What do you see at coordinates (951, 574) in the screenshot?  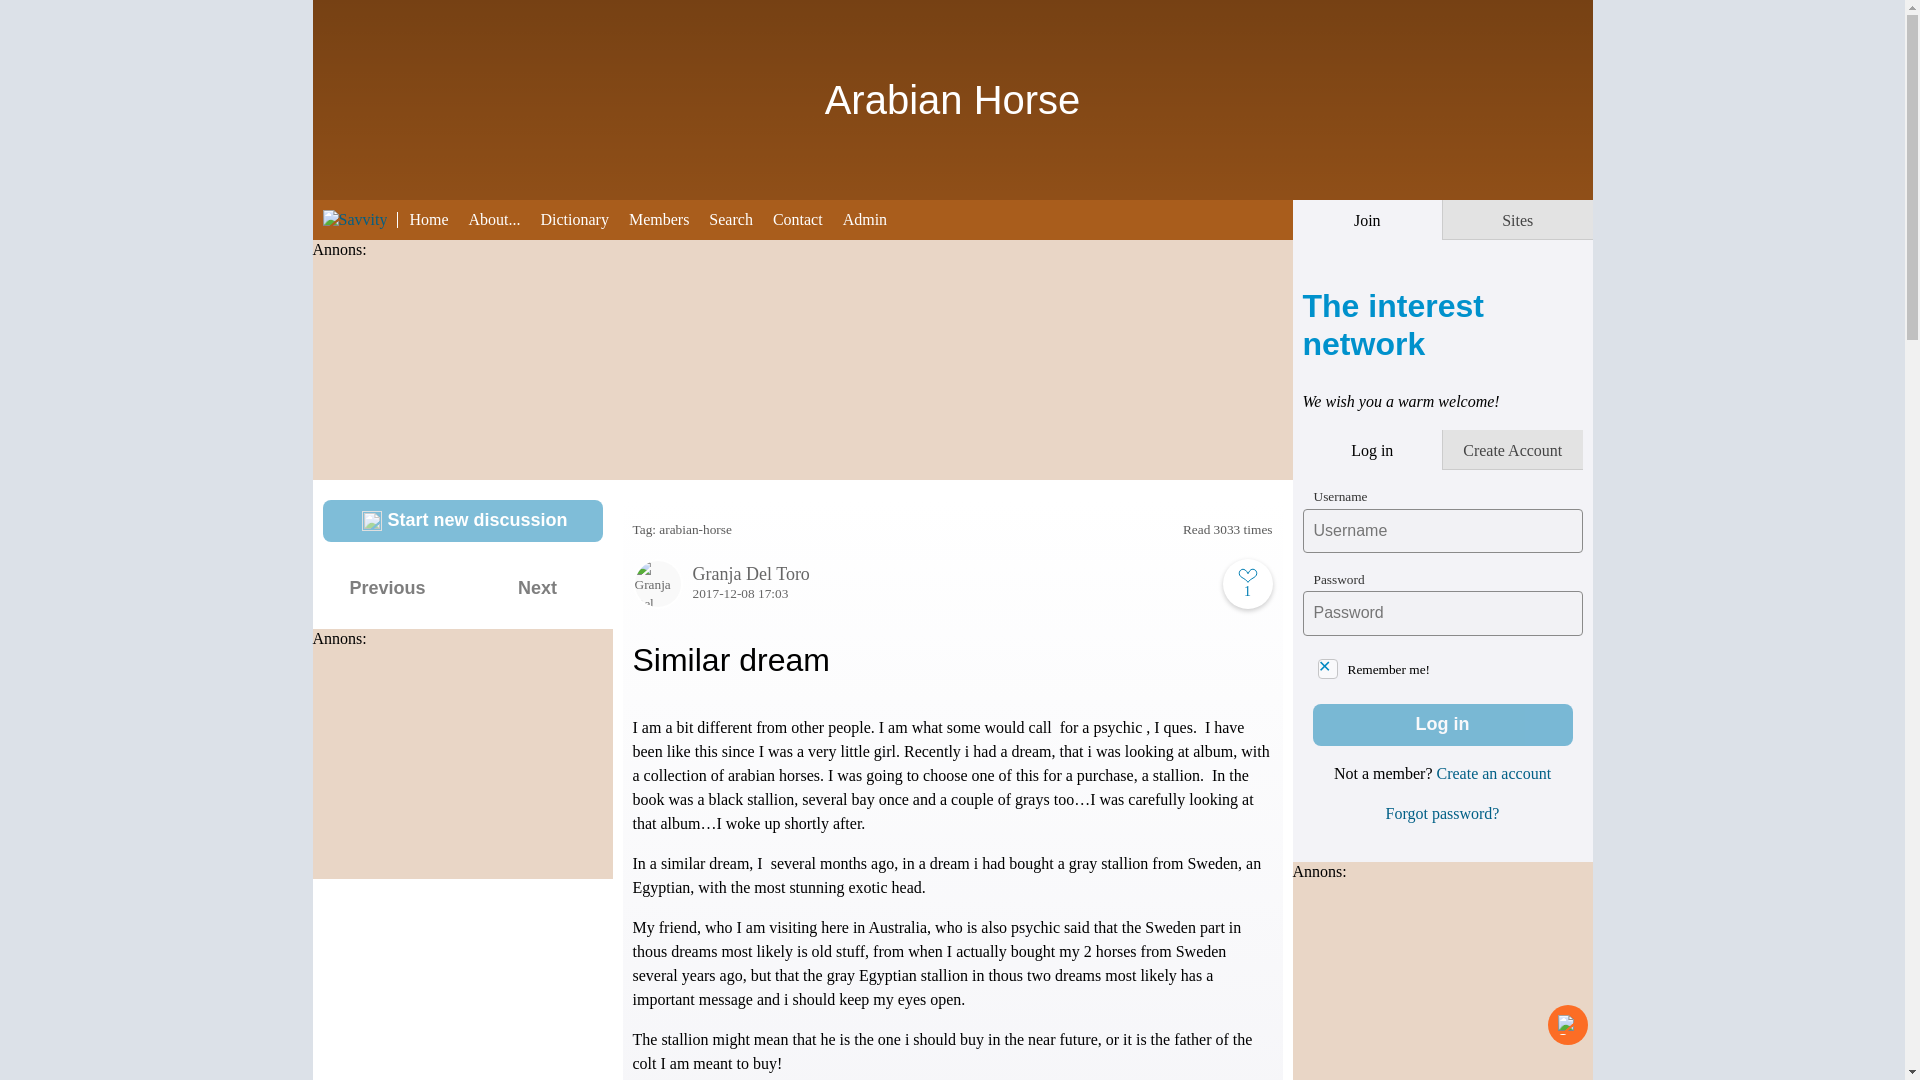 I see `Granja Del Toro` at bounding box center [951, 574].